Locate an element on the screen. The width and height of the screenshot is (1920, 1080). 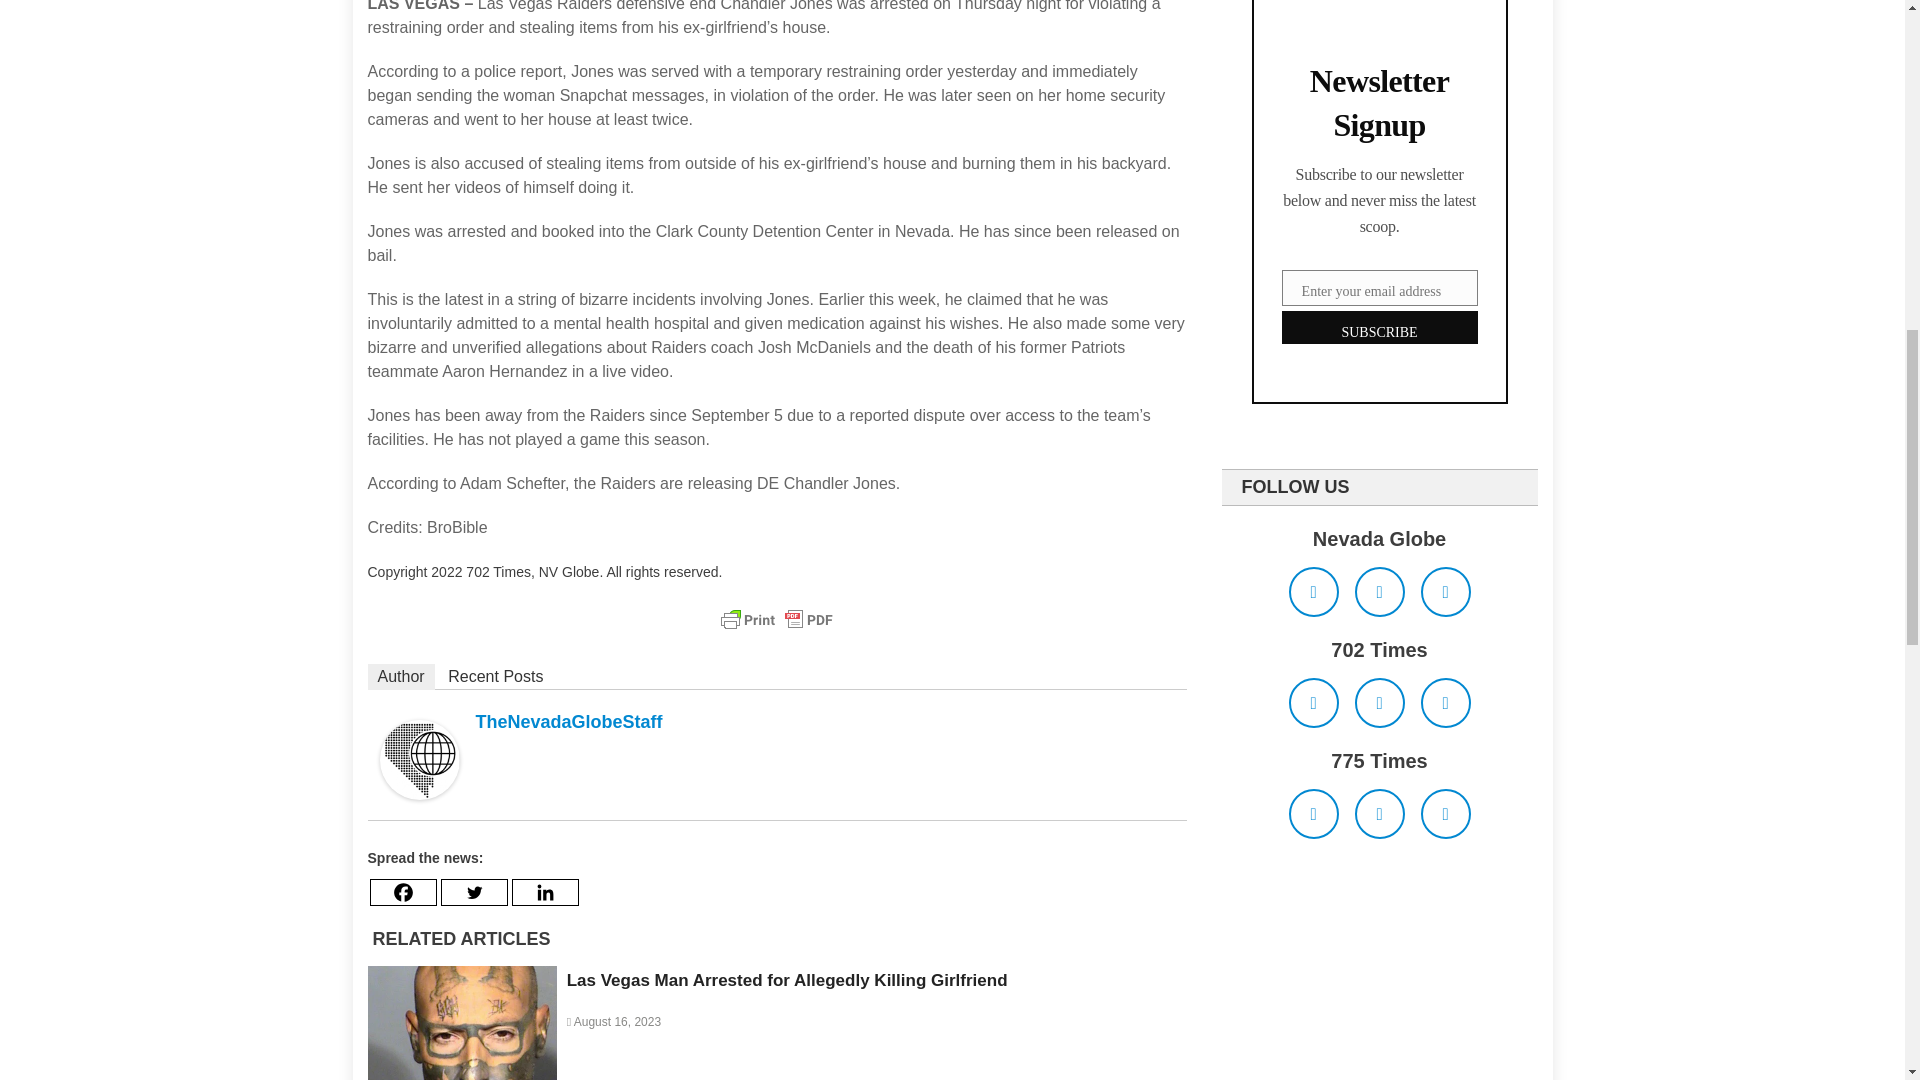
Linkedin is located at coordinates (546, 892).